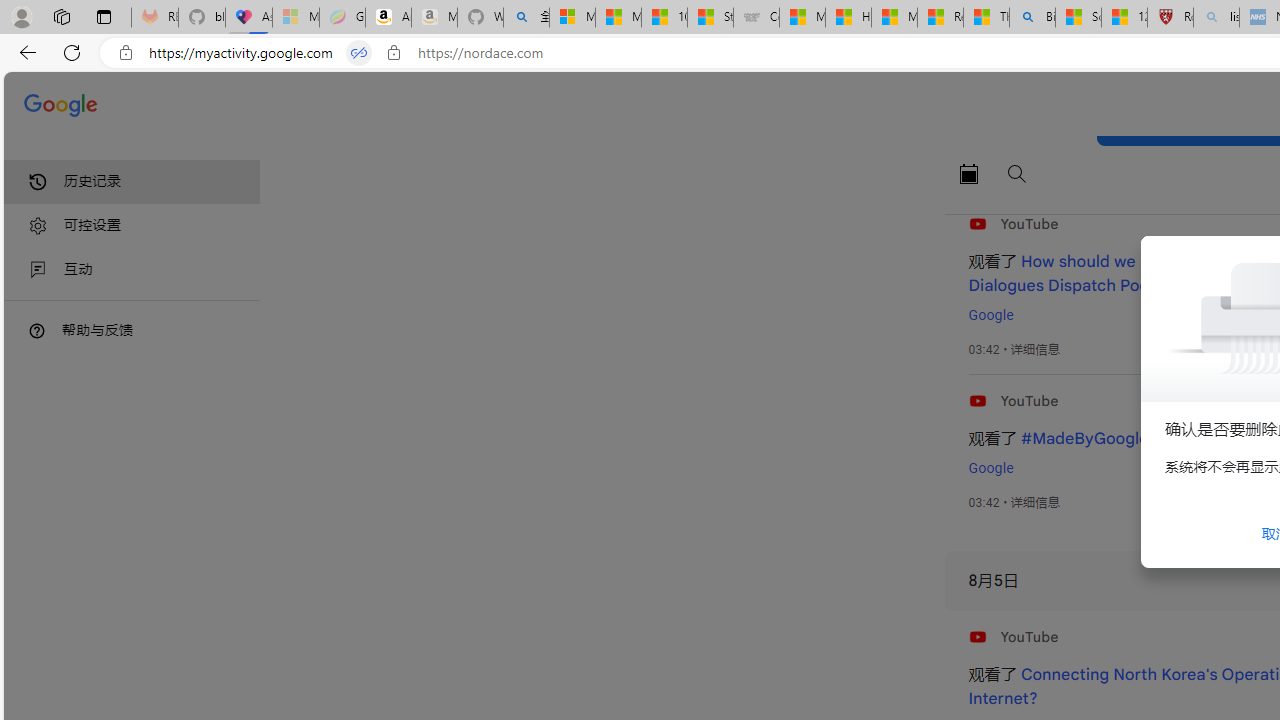 The height and width of the screenshot is (720, 1280). Describe the element at coordinates (1032, 18) in the screenshot. I see `Bing` at that location.